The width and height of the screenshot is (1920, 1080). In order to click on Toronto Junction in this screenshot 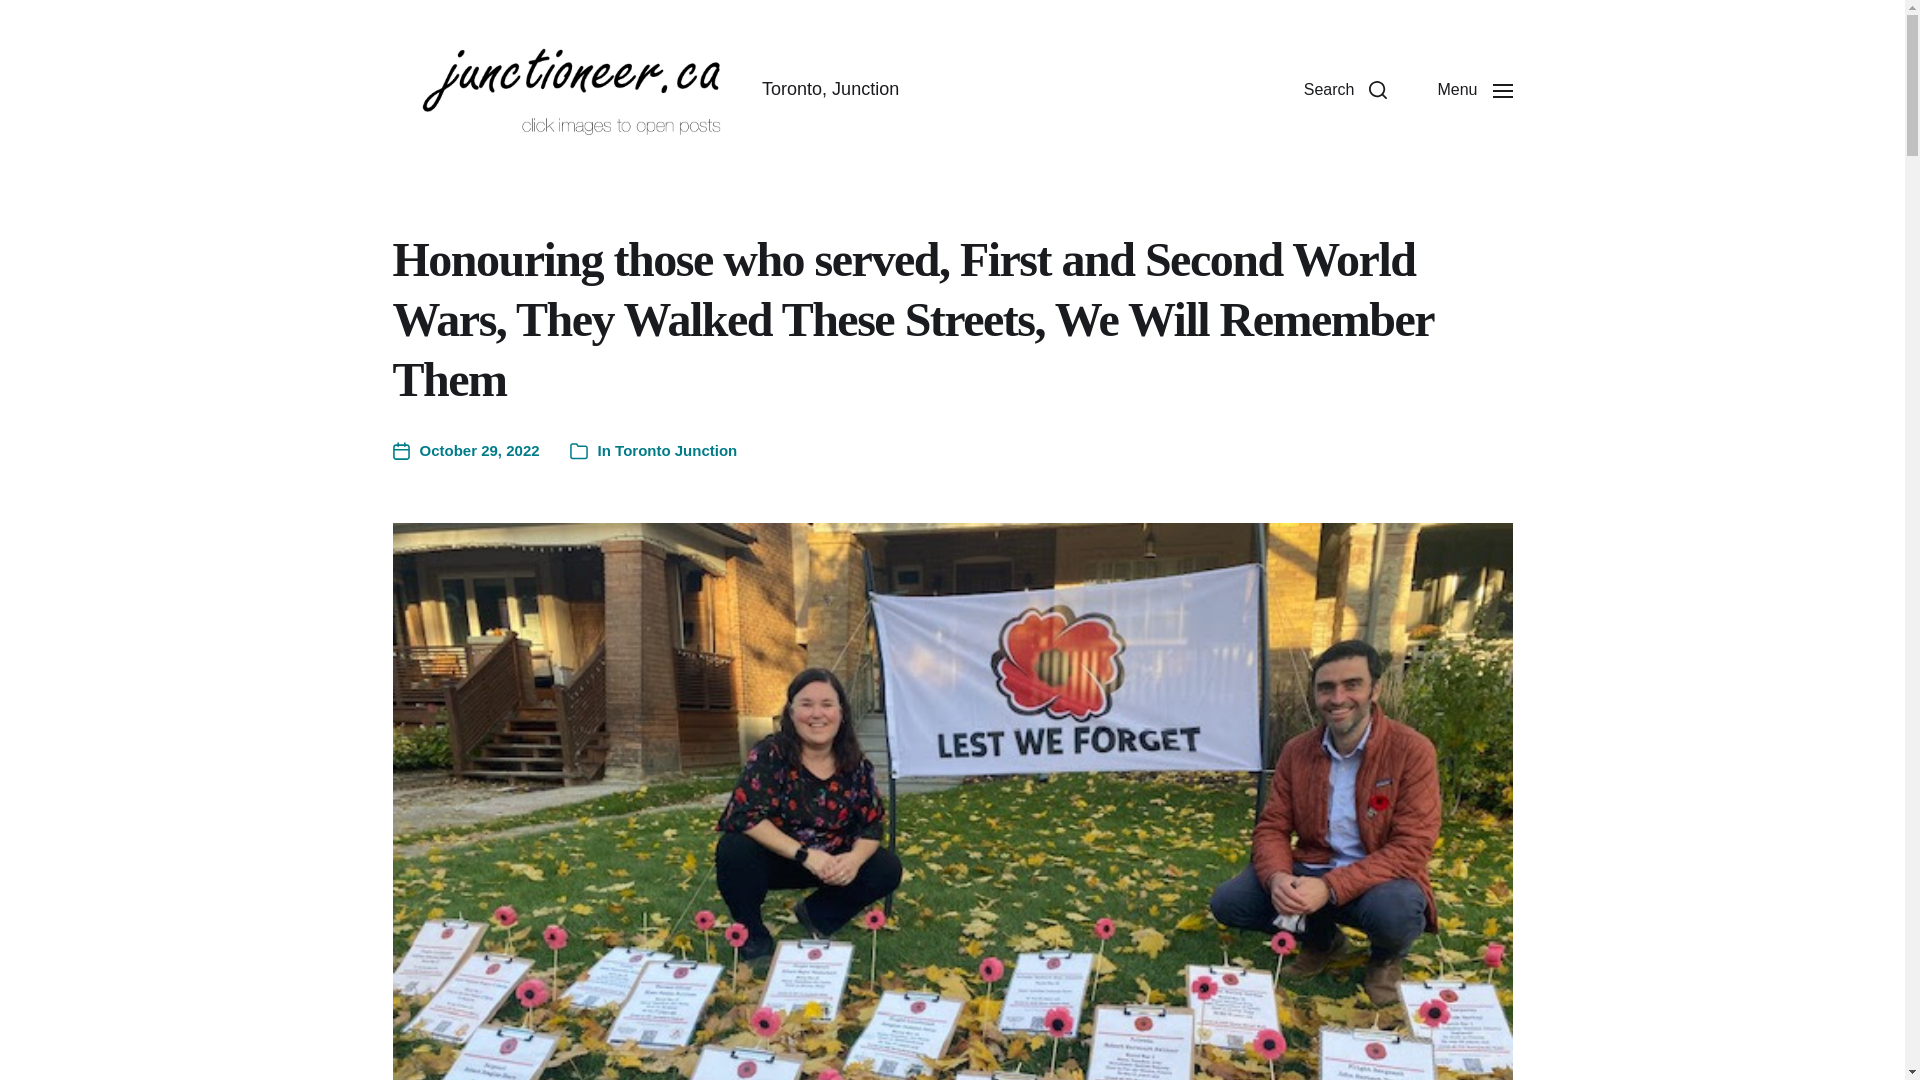, I will do `click(676, 450)`.